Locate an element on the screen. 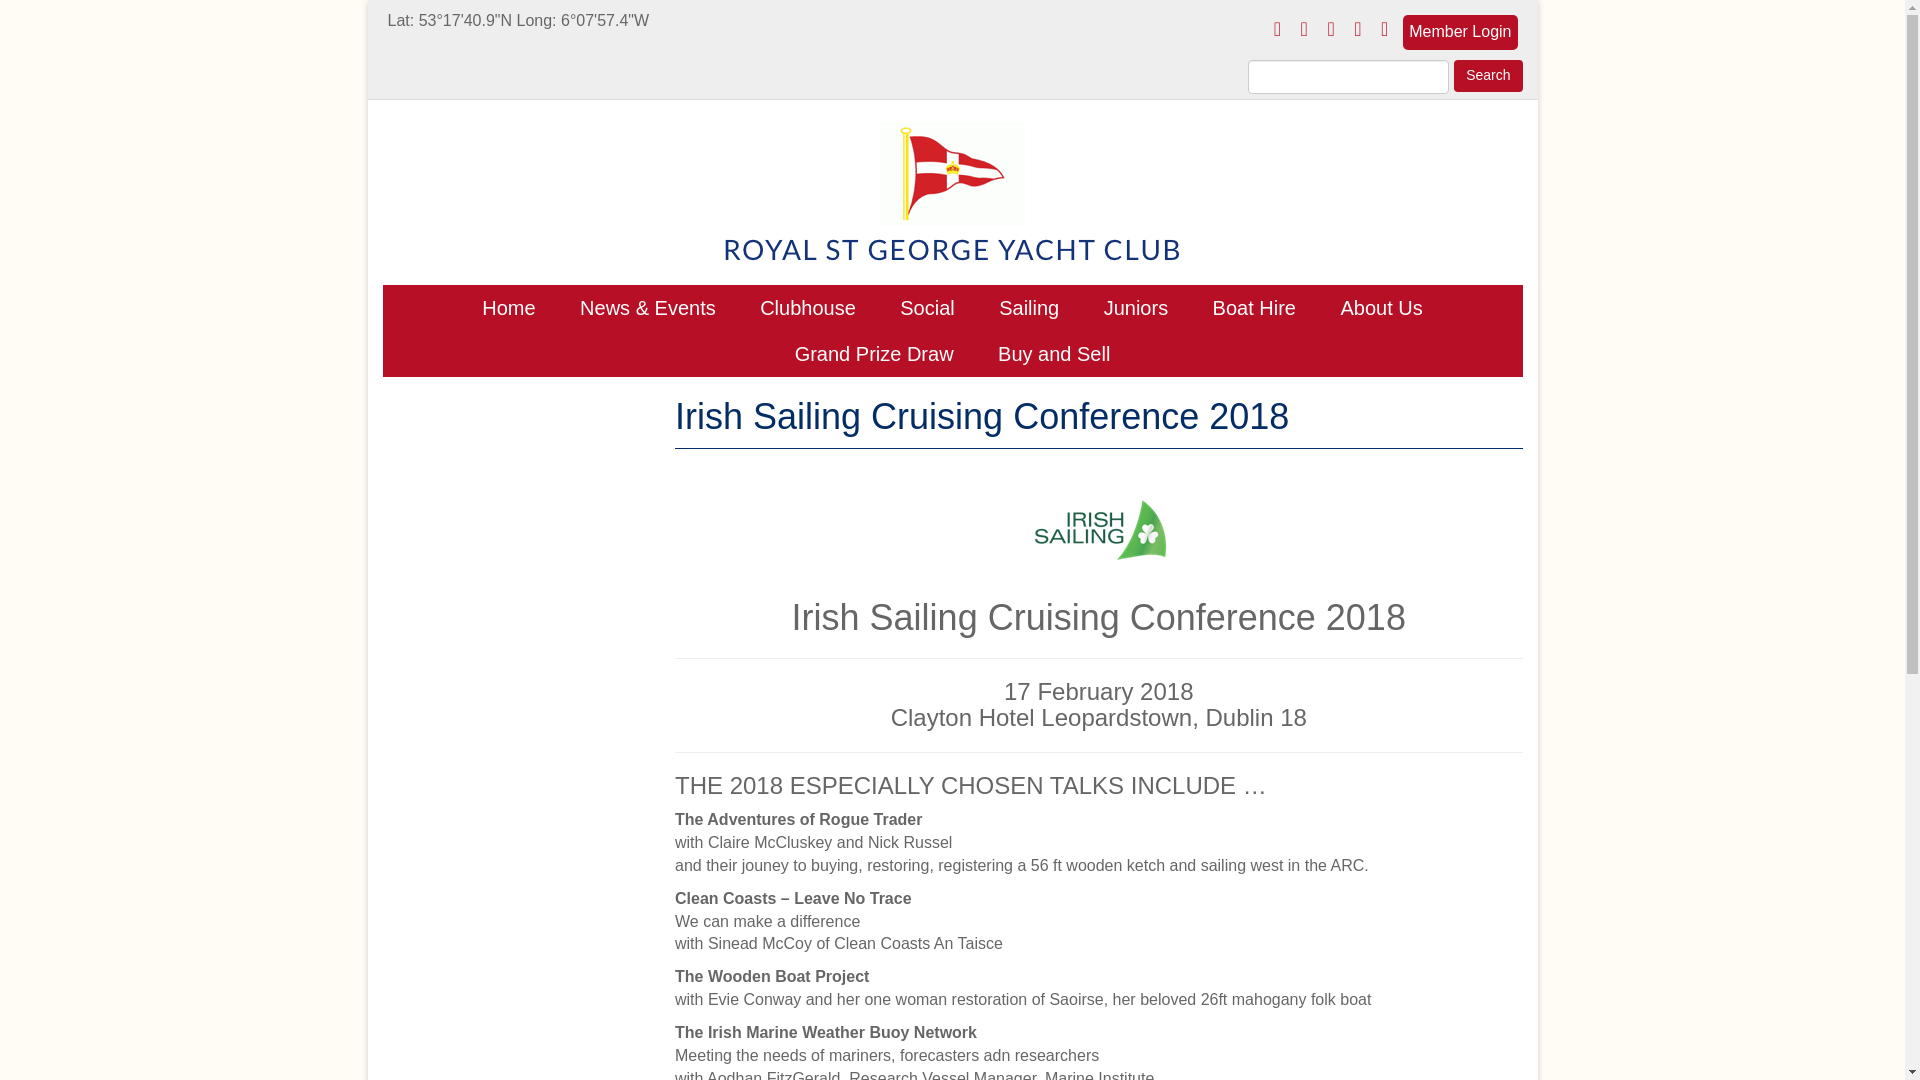  Clubhouse is located at coordinates (807, 308).